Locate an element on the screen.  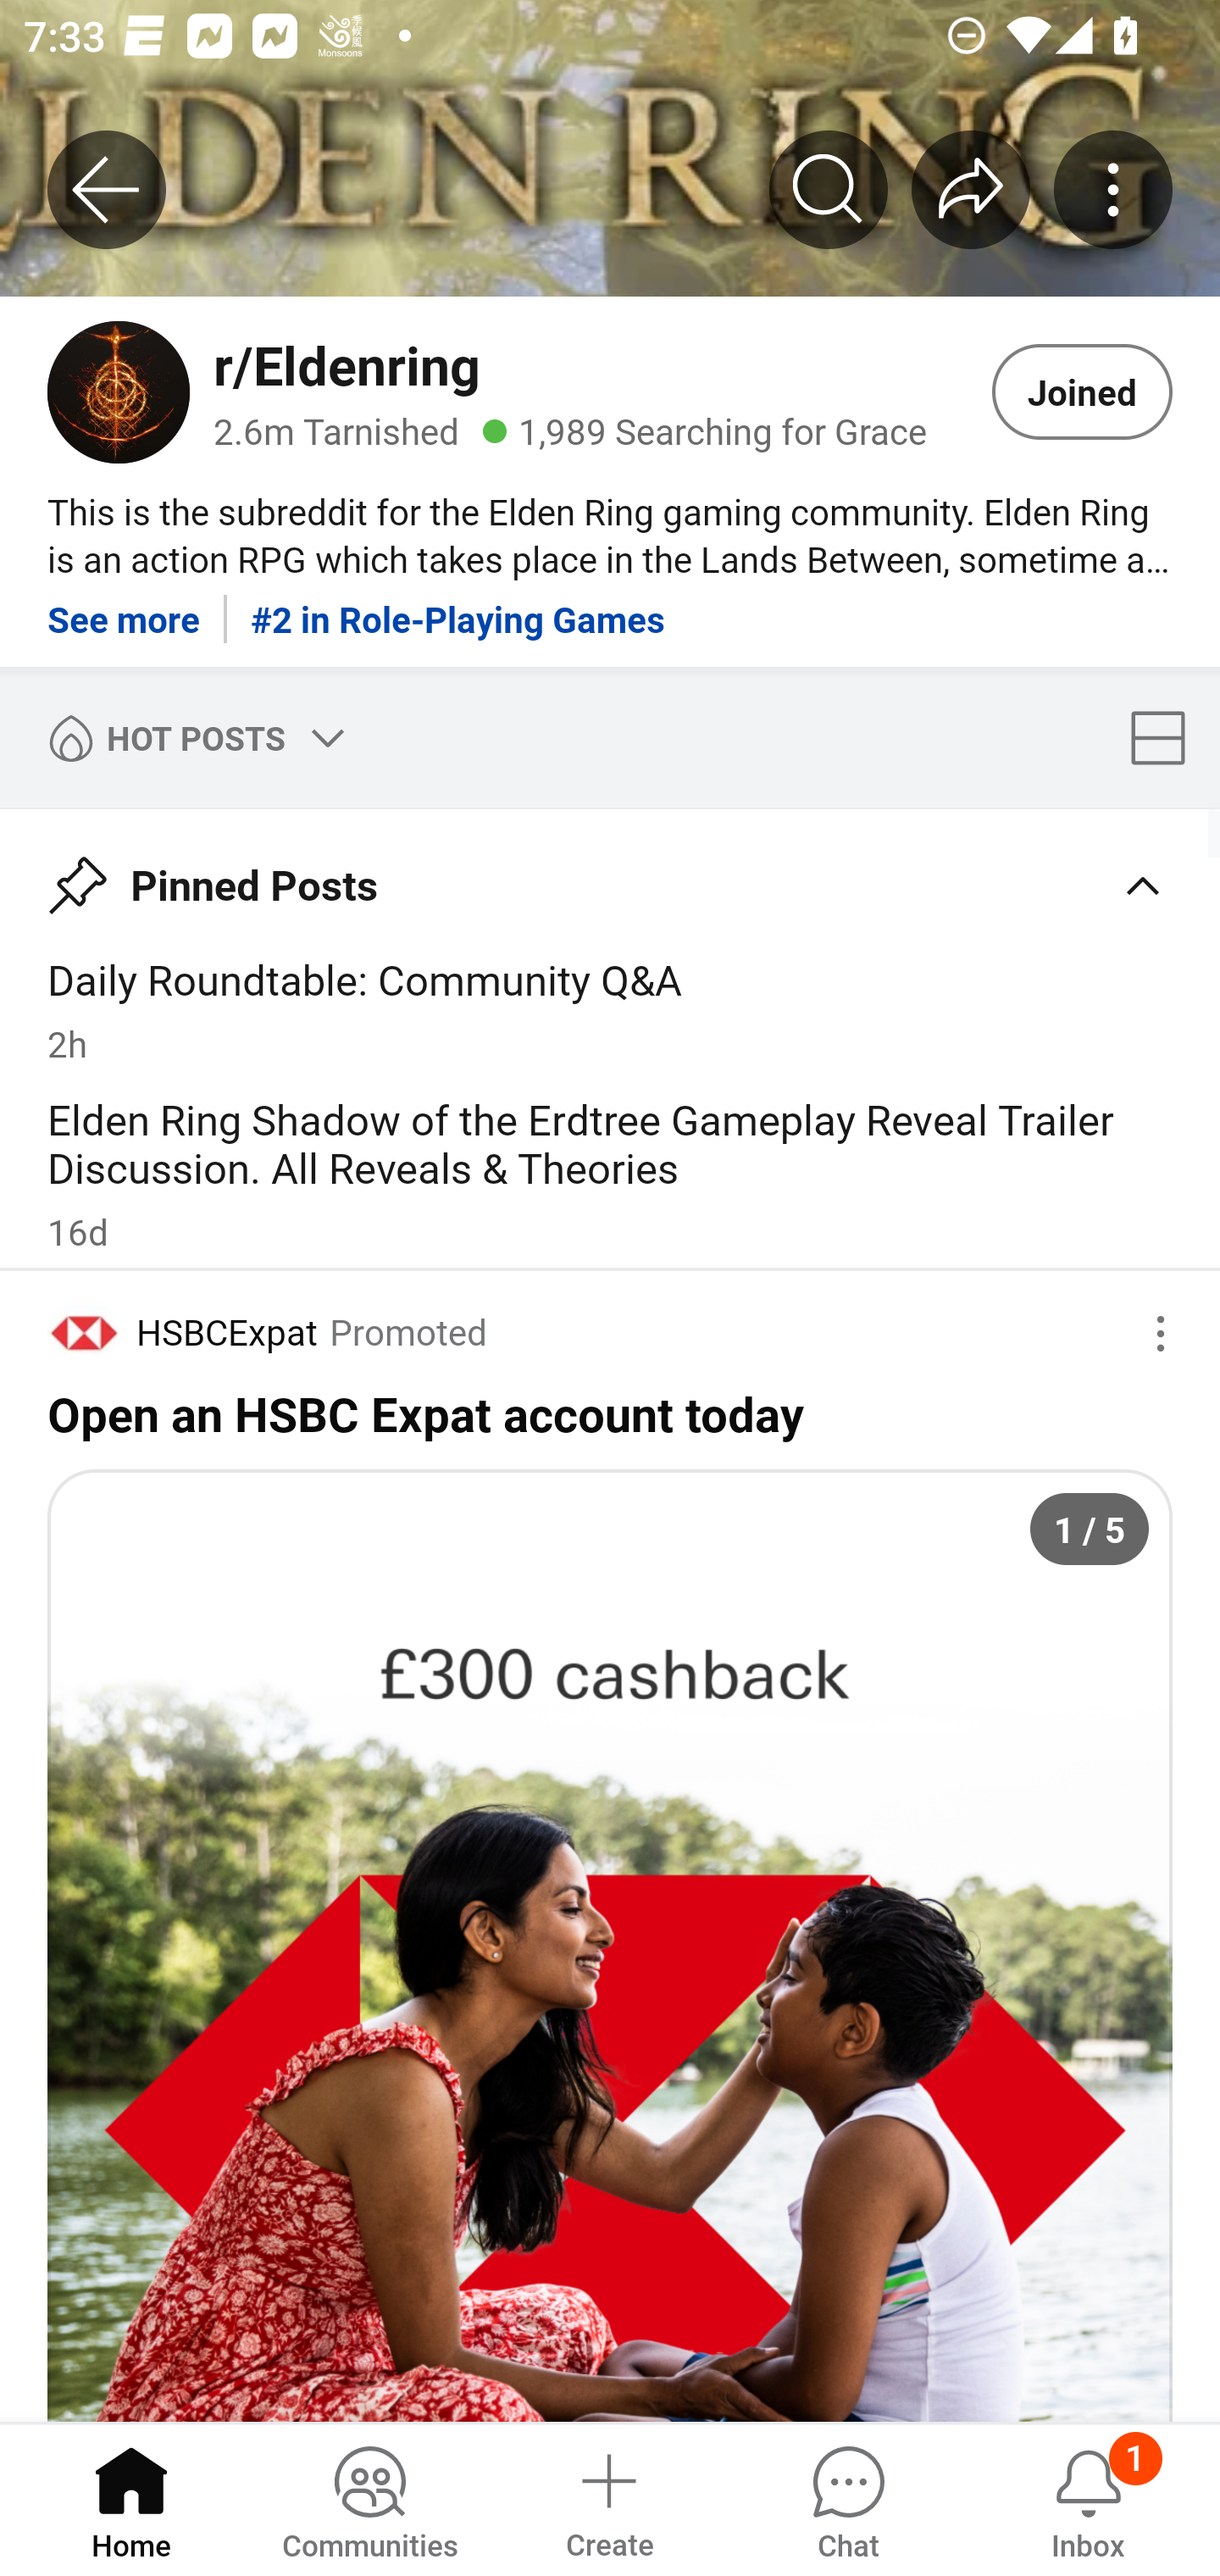
#2 in Role-Playing Games is located at coordinates (457, 608).